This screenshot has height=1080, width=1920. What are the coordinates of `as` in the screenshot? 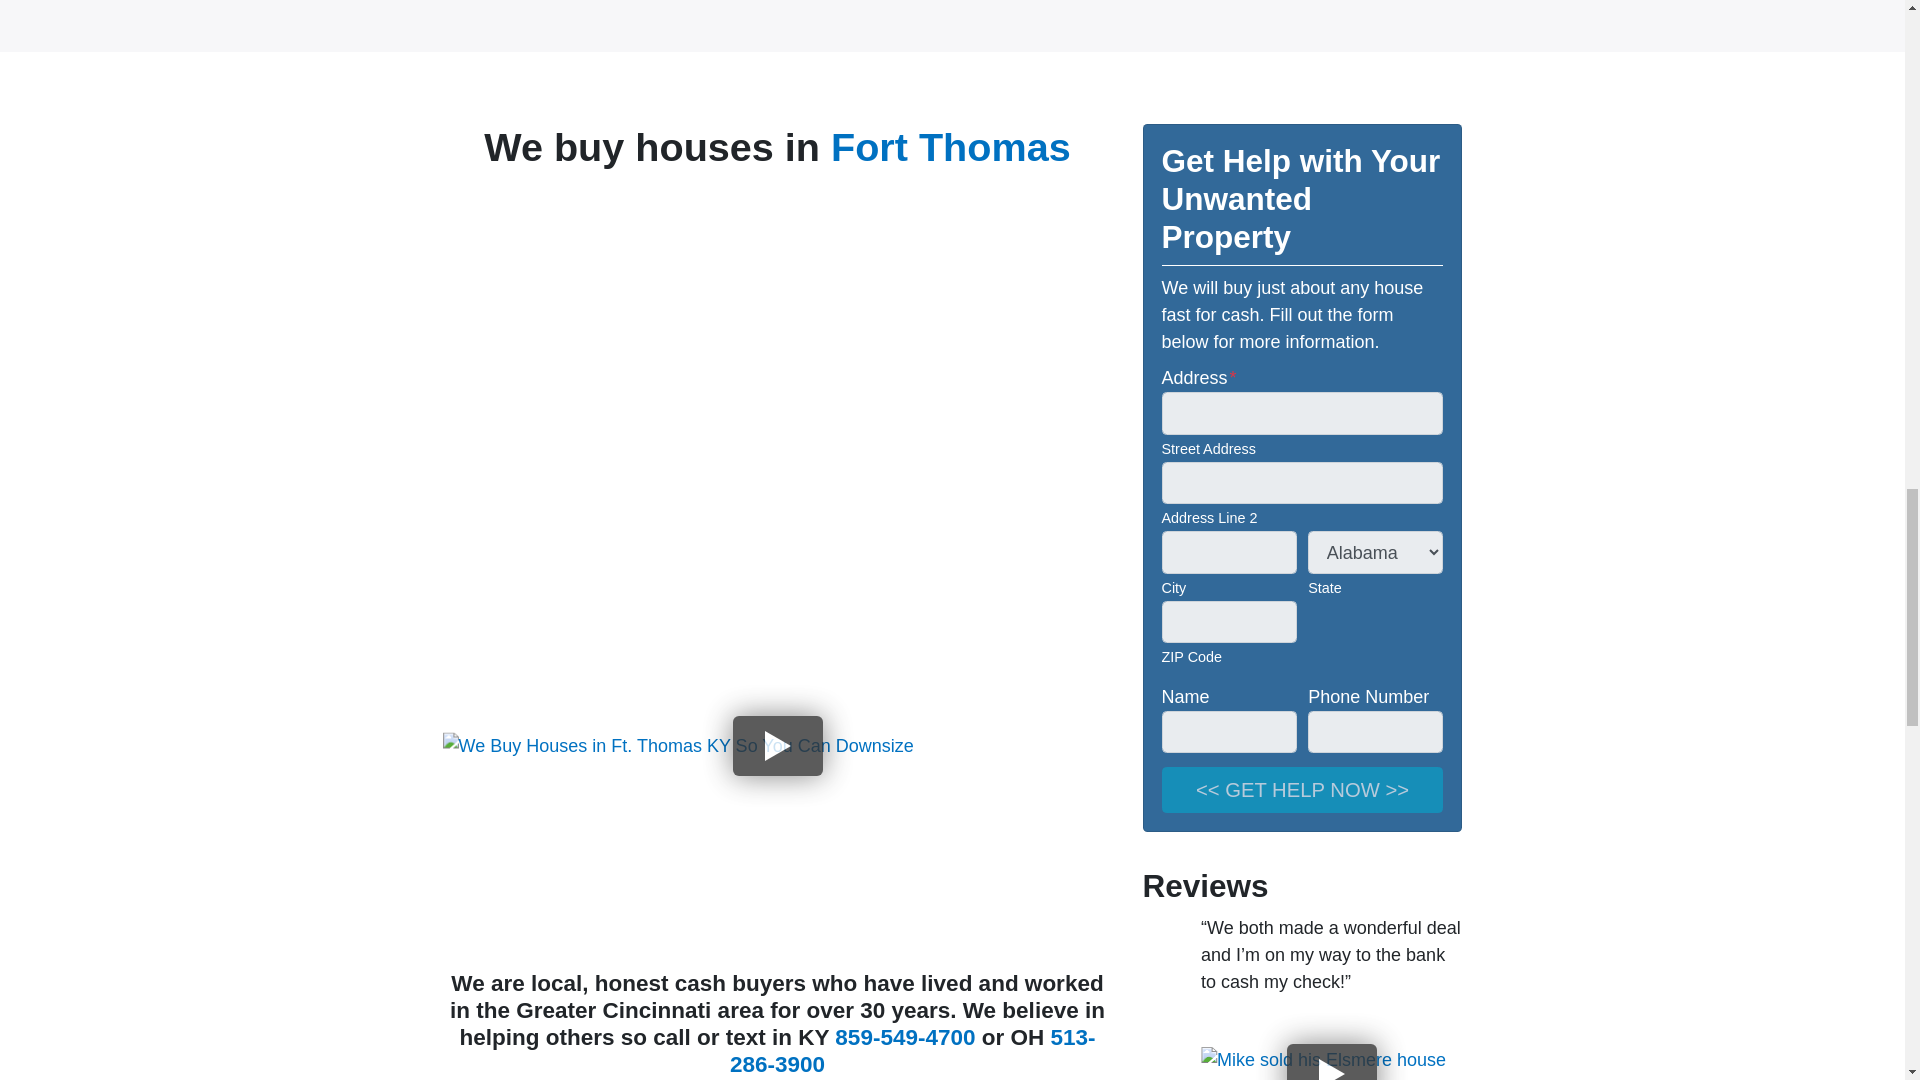 It's located at (1049, 146).